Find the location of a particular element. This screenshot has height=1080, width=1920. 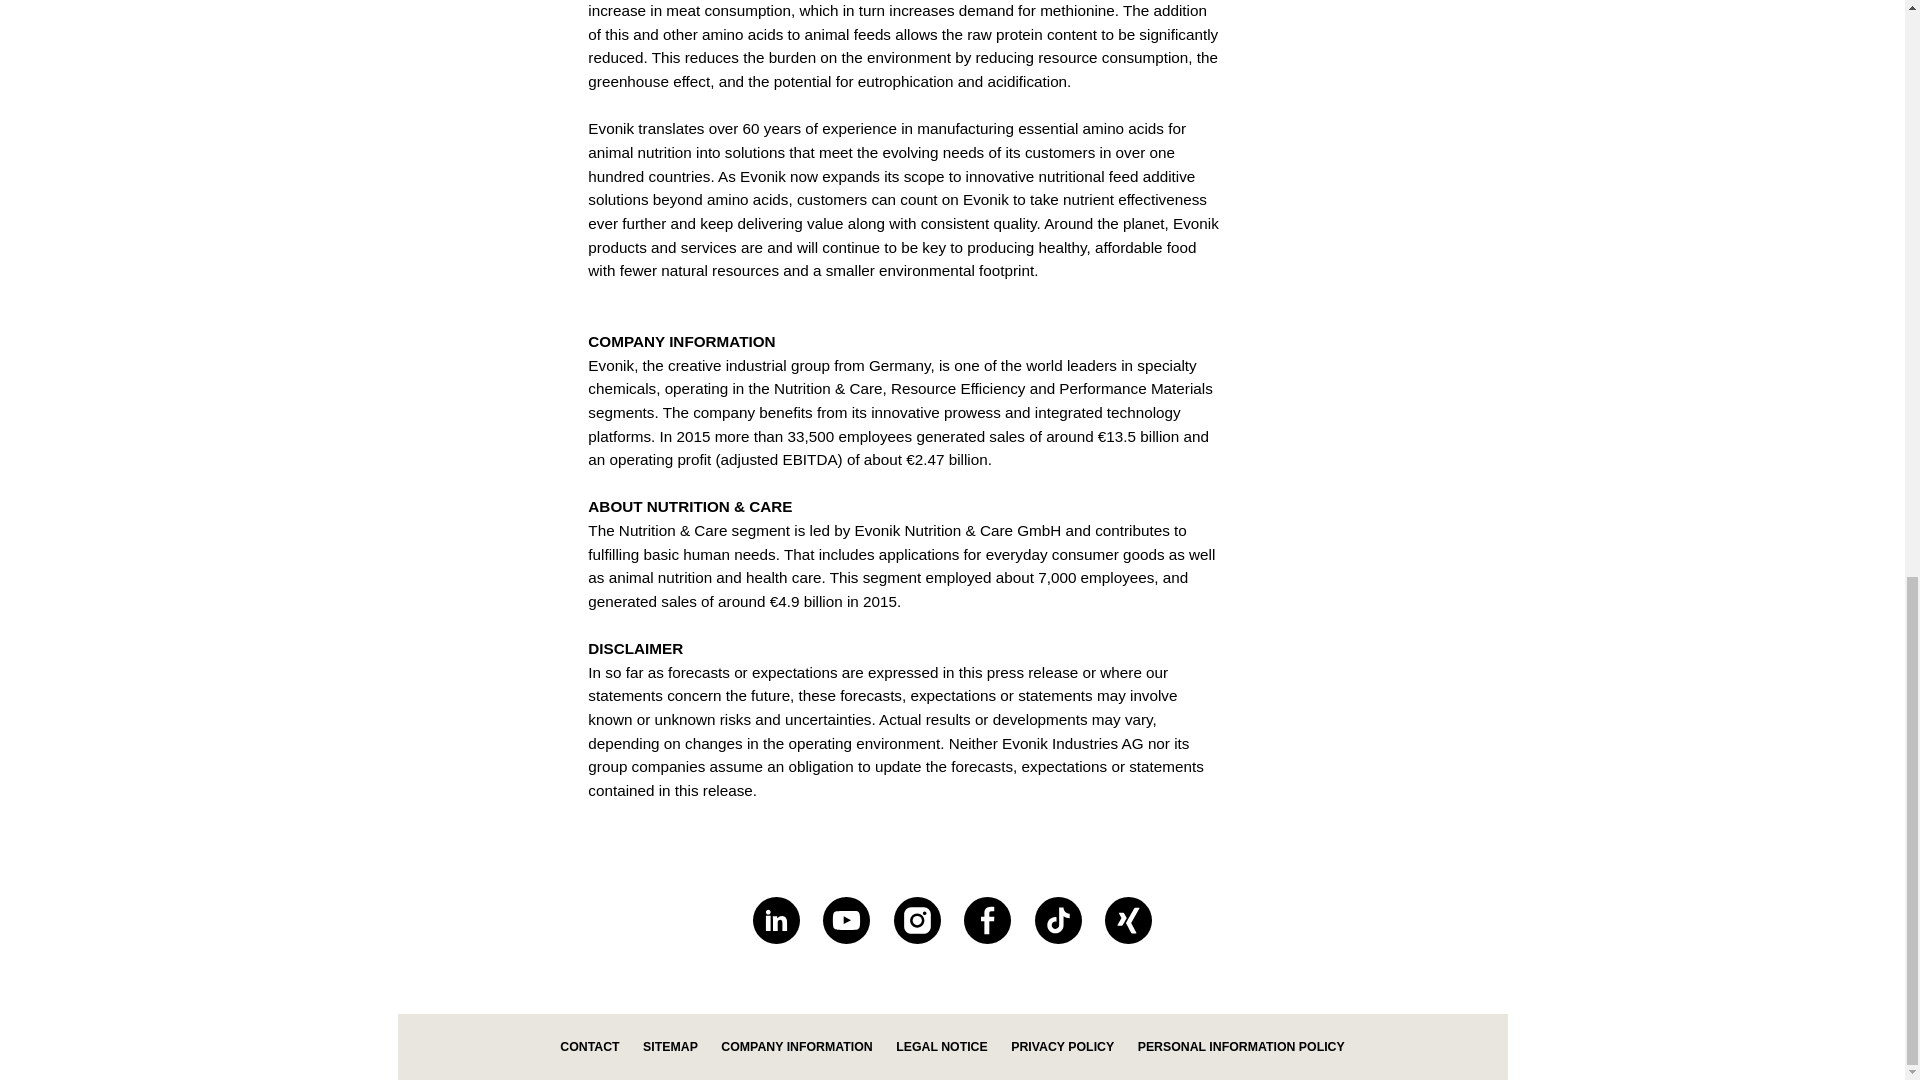

LEGAL NOTICE is located at coordinates (942, 1047).